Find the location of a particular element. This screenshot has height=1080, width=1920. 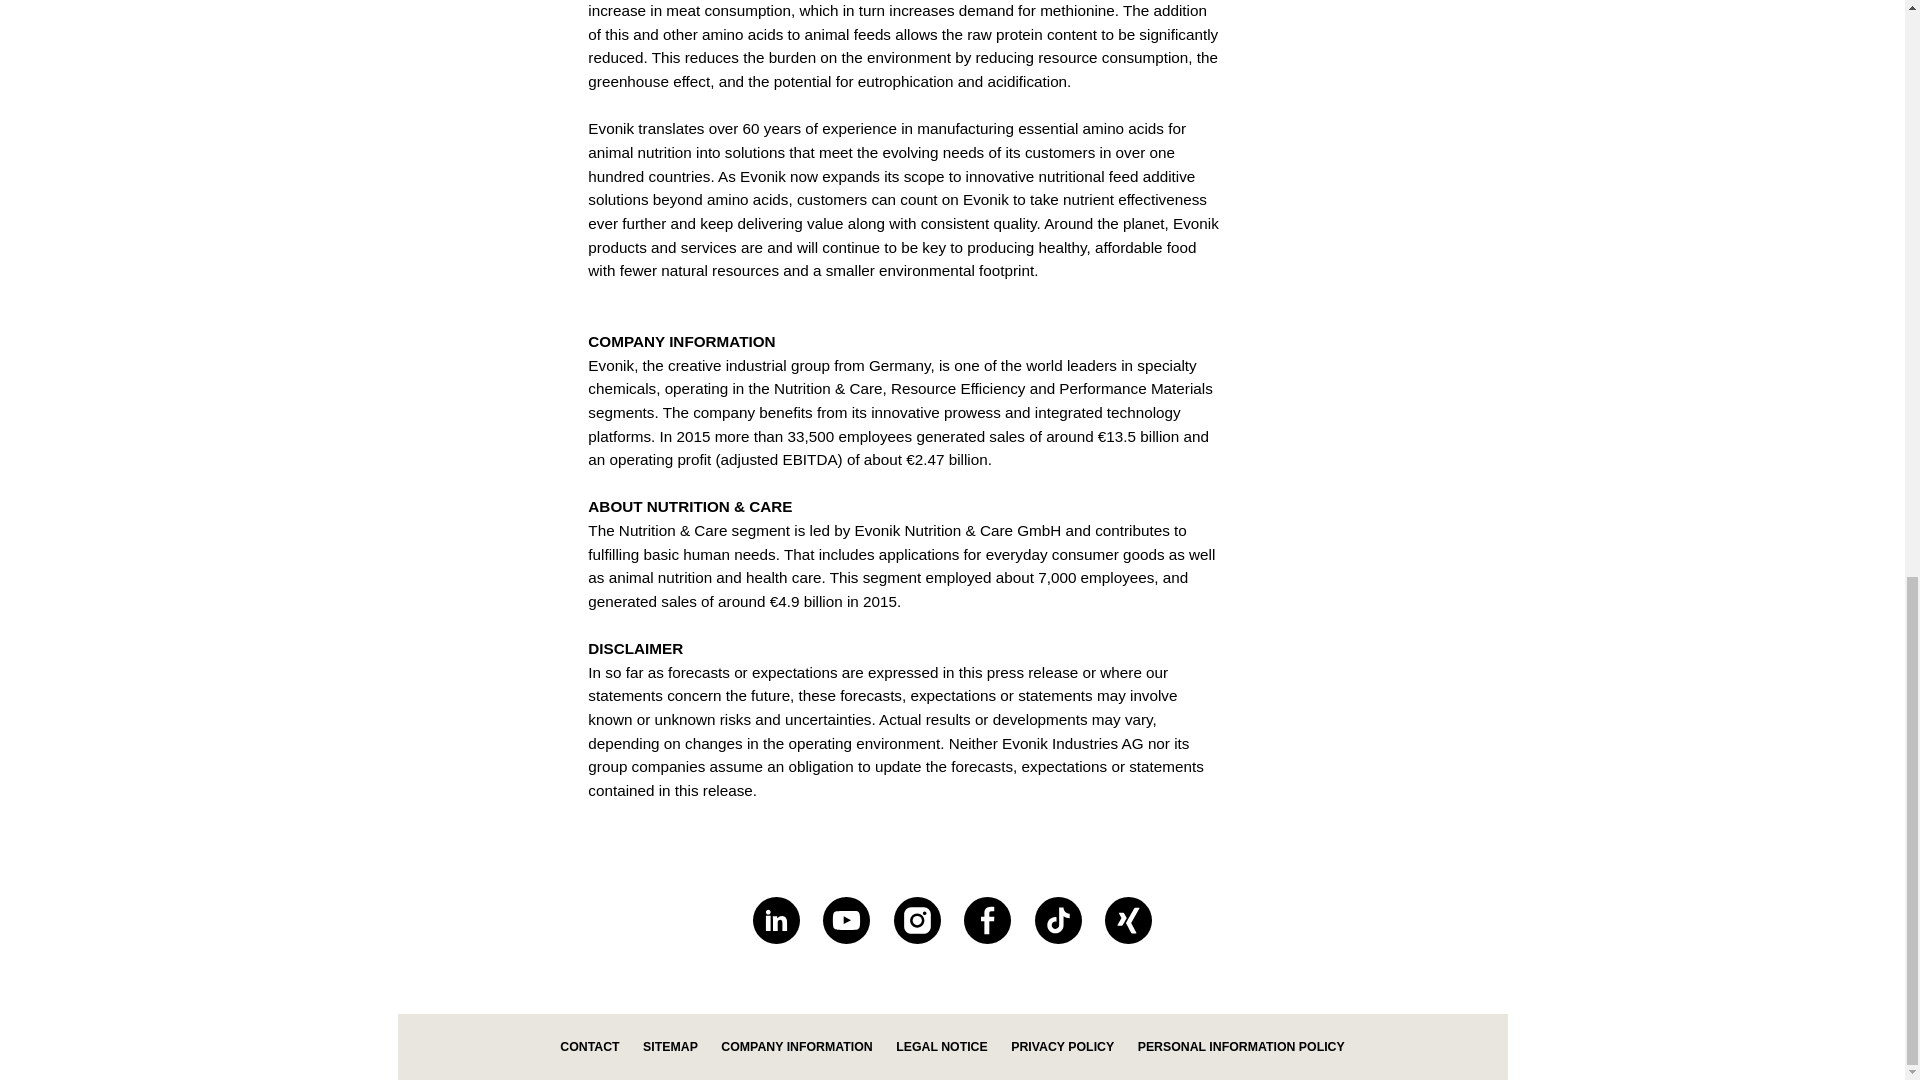

LEGAL NOTICE is located at coordinates (942, 1047).